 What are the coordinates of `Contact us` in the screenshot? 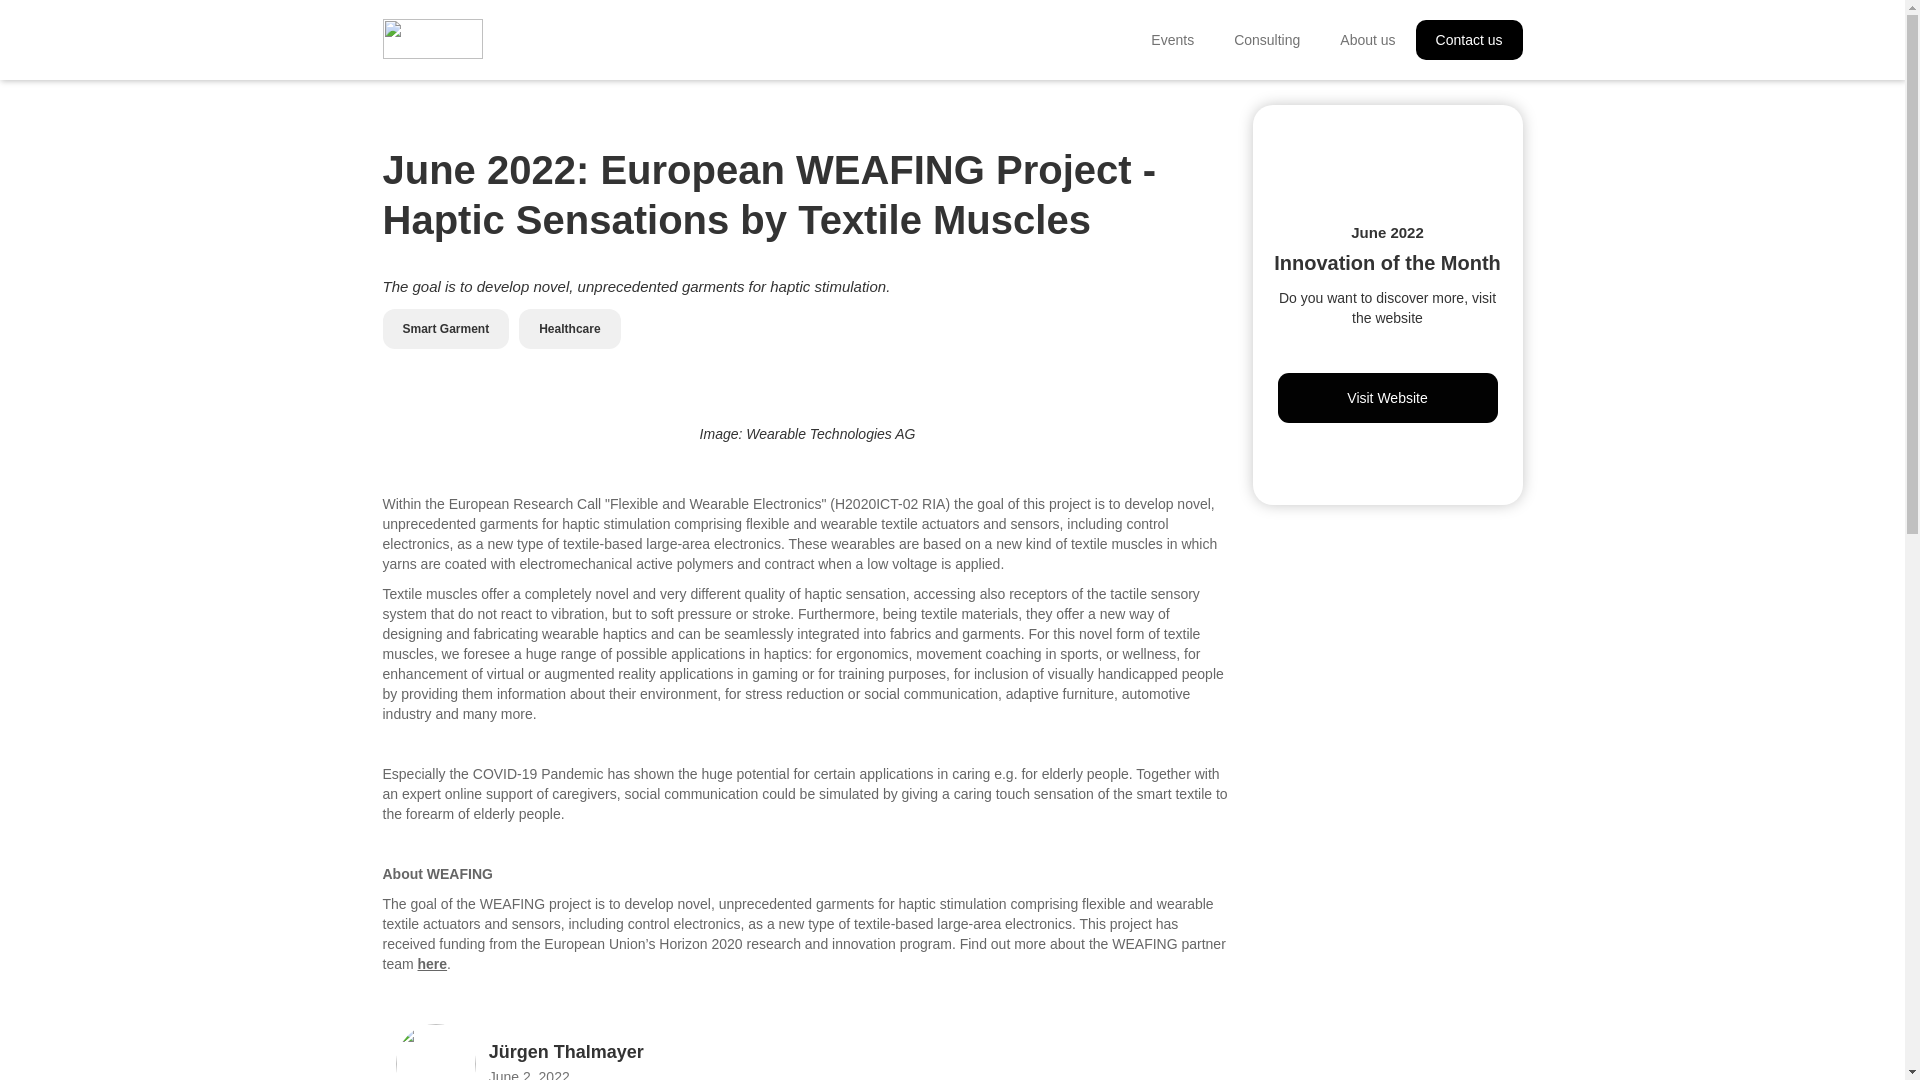 It's located at (1469, 40).